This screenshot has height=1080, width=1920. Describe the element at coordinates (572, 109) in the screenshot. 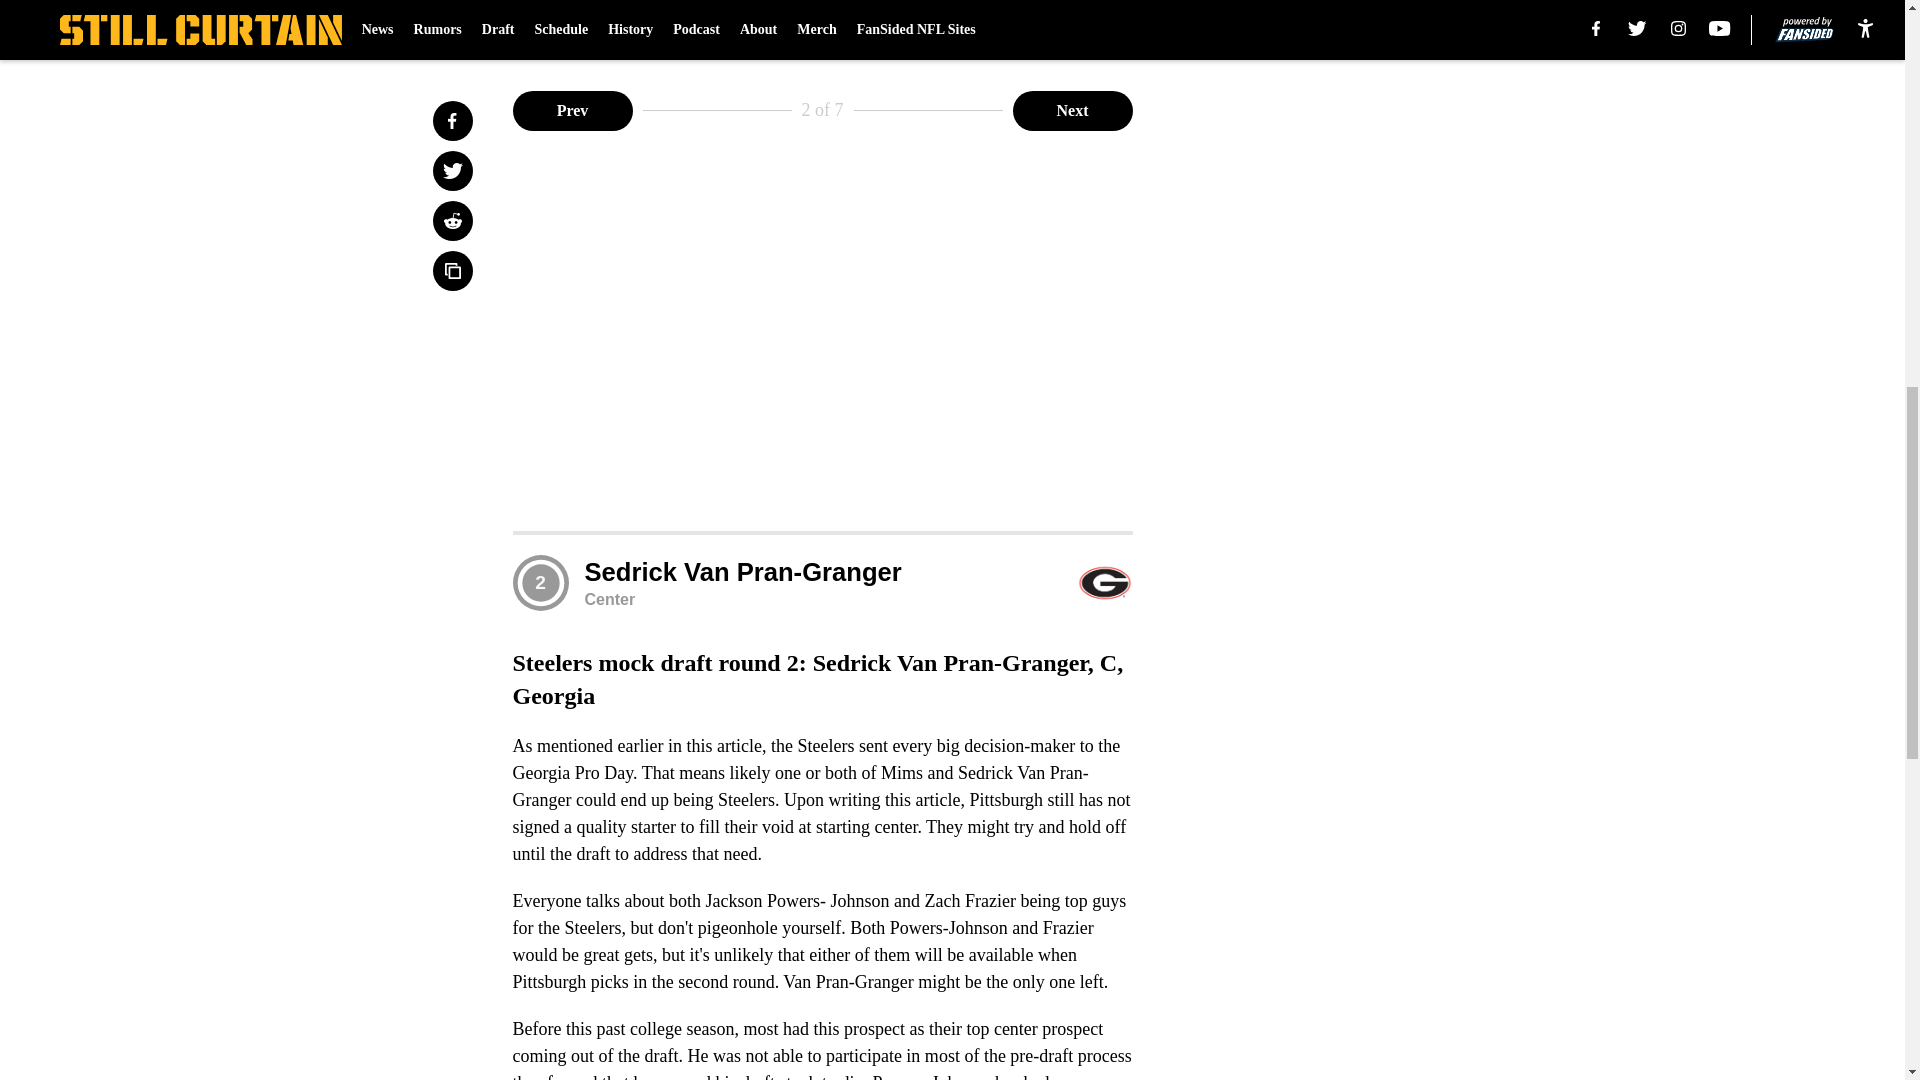

I see `Prev` at that location.